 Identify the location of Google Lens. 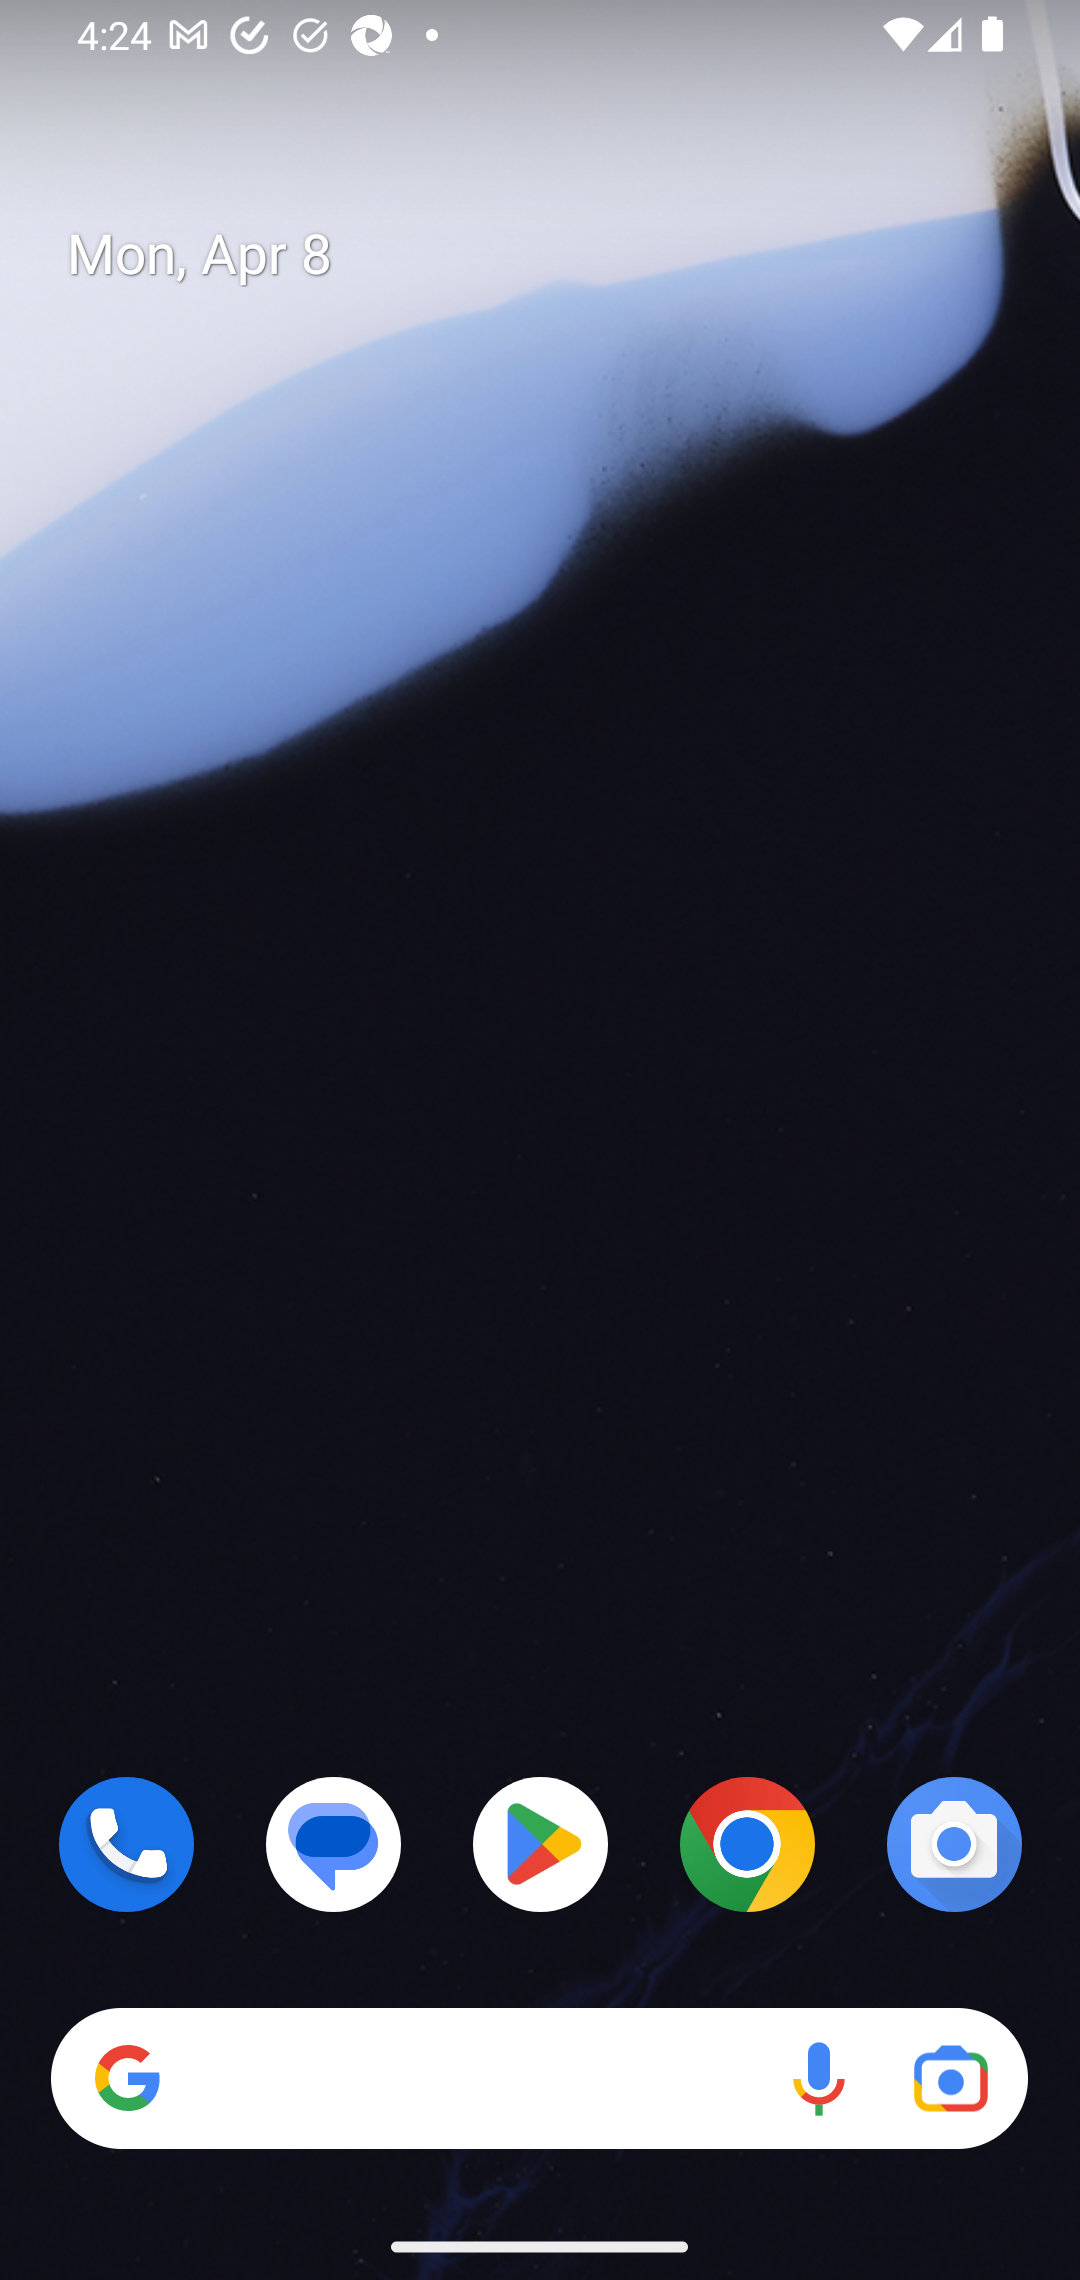
(950, 2079).